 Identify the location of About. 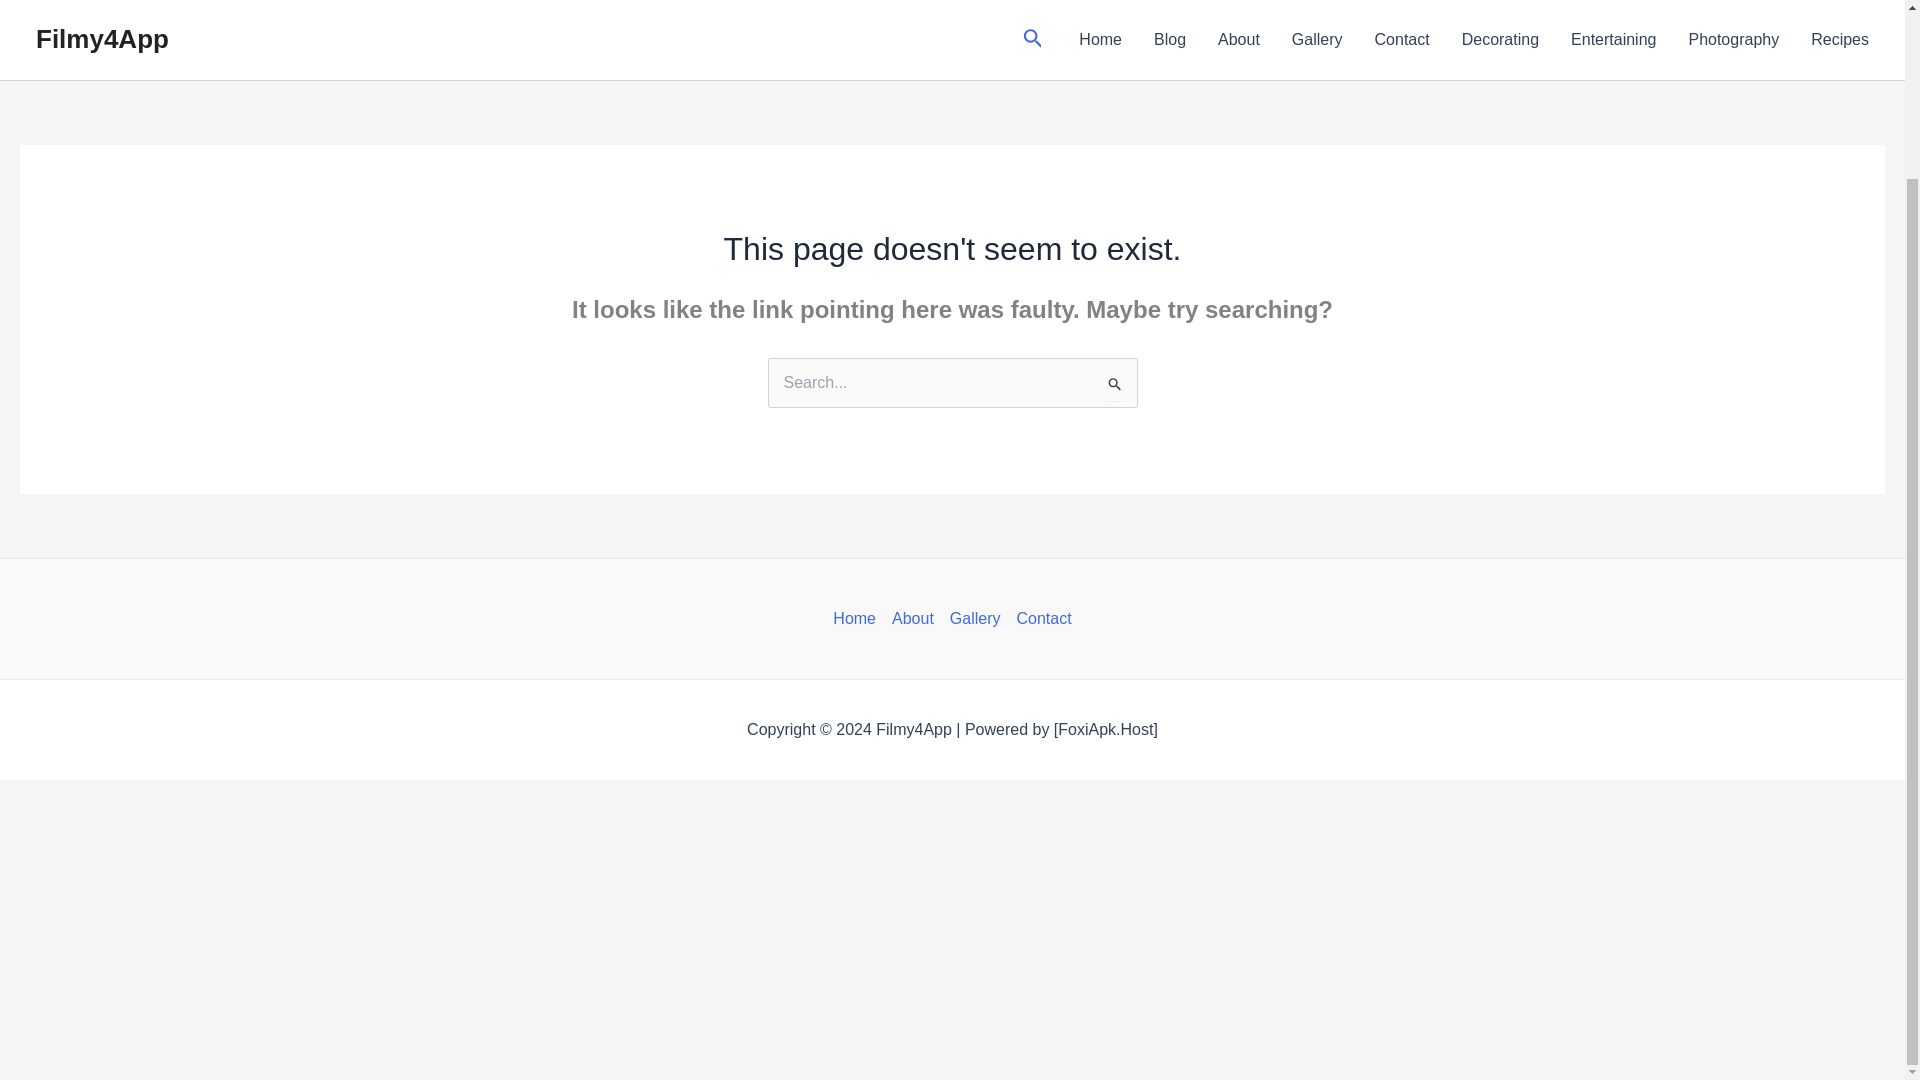
(1238, 40).